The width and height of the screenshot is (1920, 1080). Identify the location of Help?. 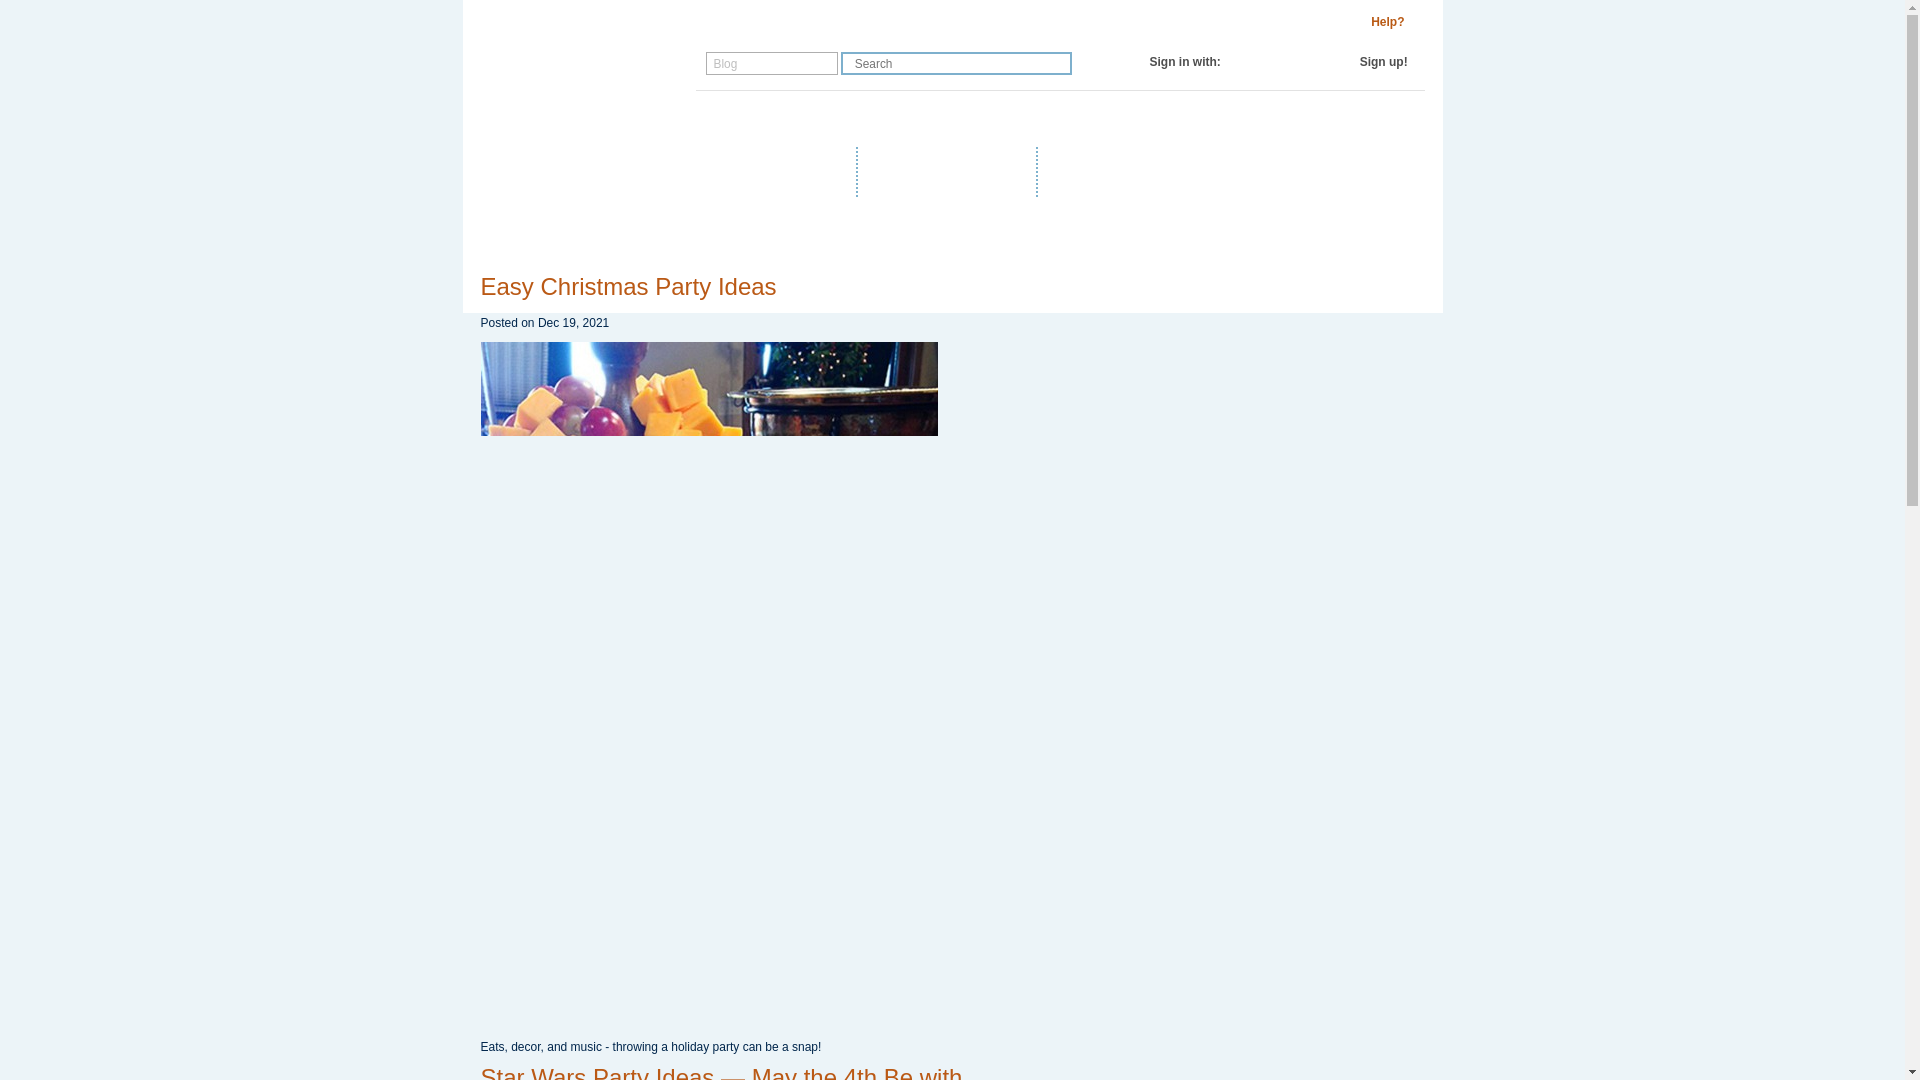
(1388, 22).